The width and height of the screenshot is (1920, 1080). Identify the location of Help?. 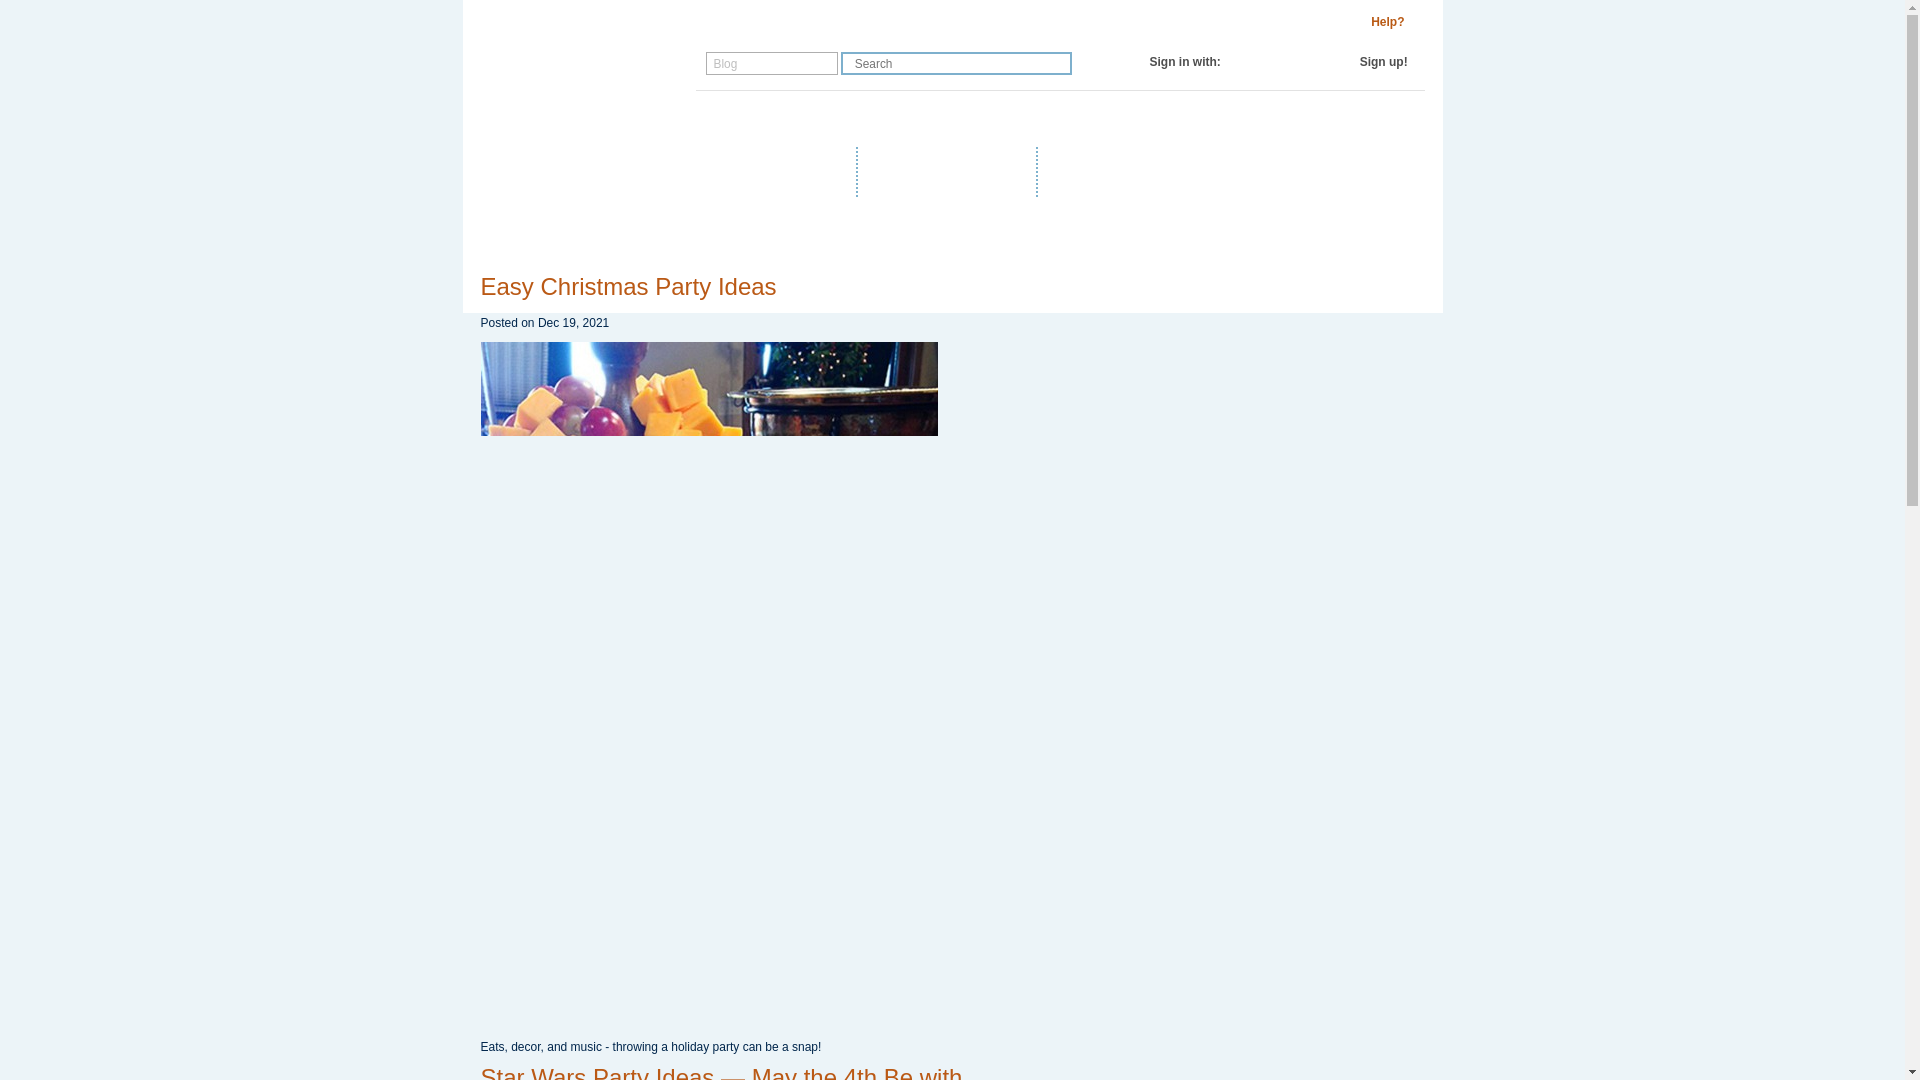
(1388, 22).